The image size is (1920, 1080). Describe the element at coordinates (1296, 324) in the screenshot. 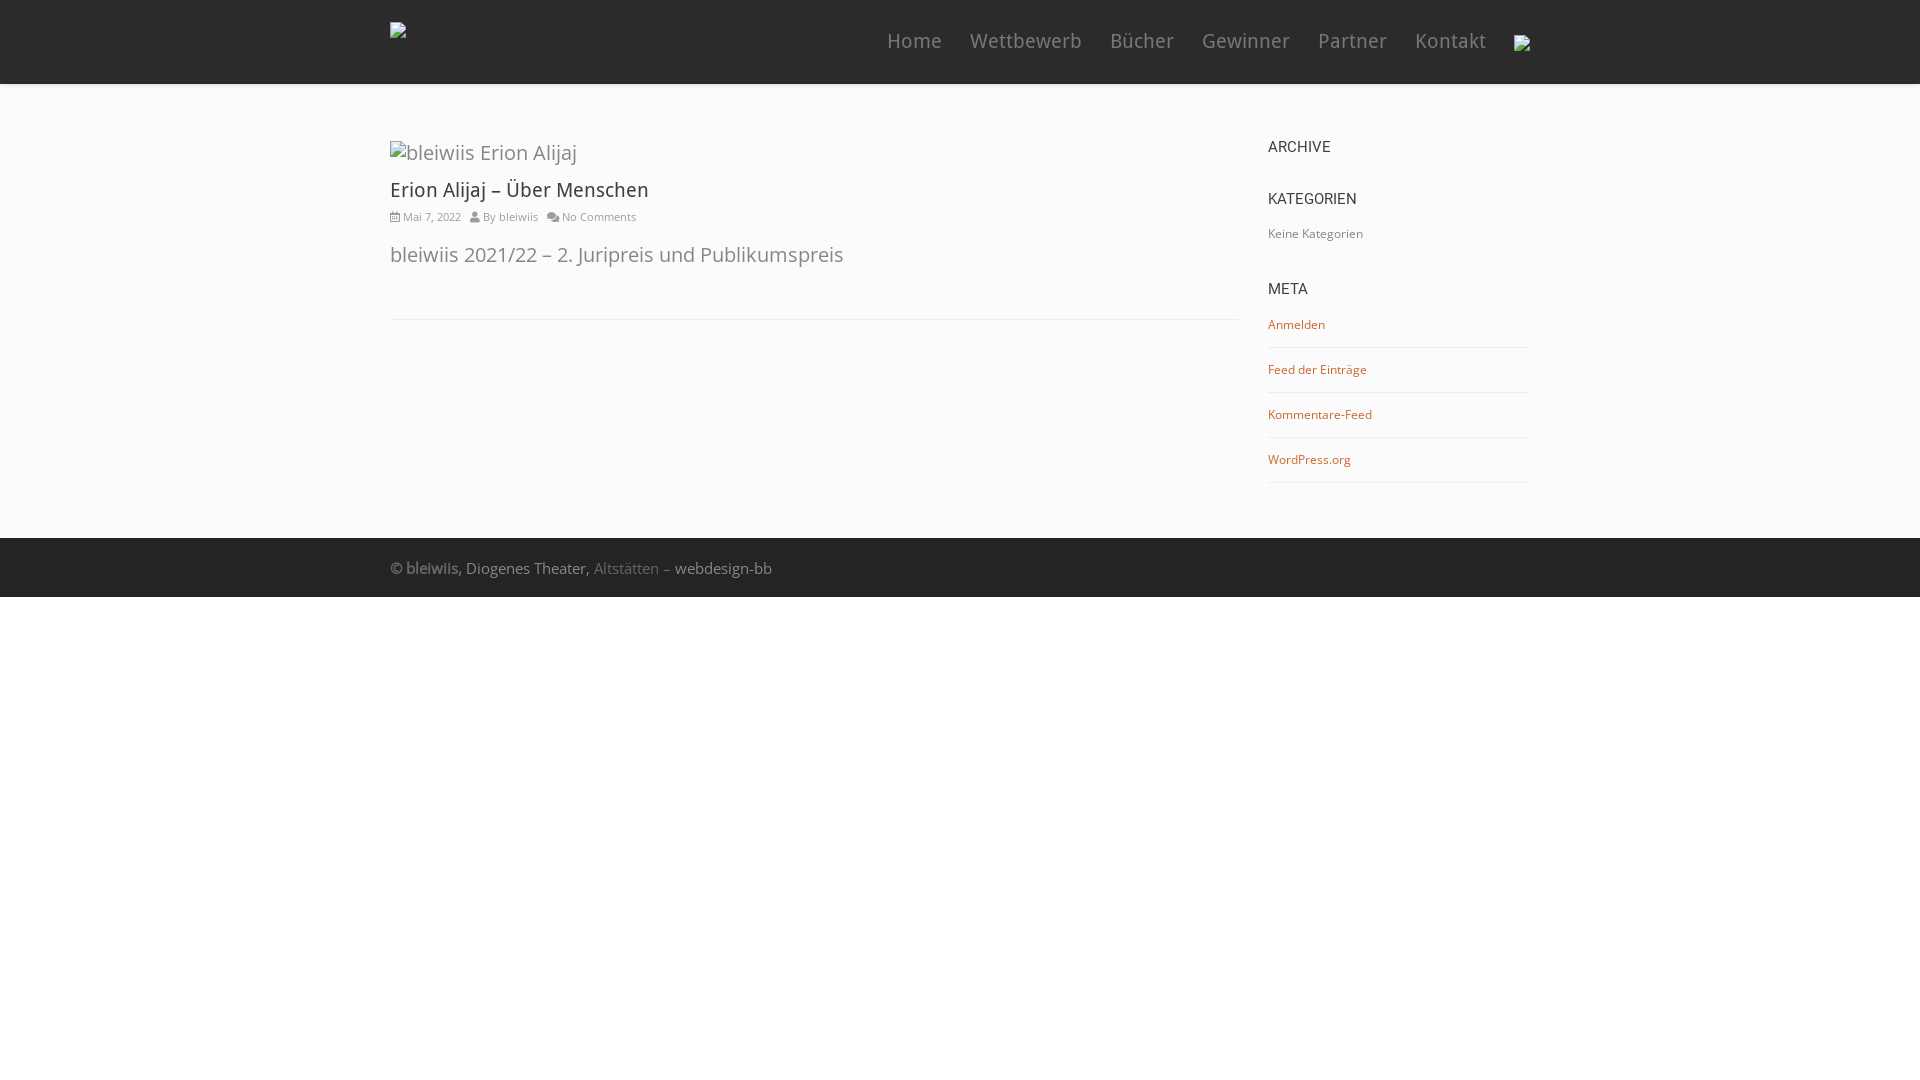

I see `Anmelden` at that location.